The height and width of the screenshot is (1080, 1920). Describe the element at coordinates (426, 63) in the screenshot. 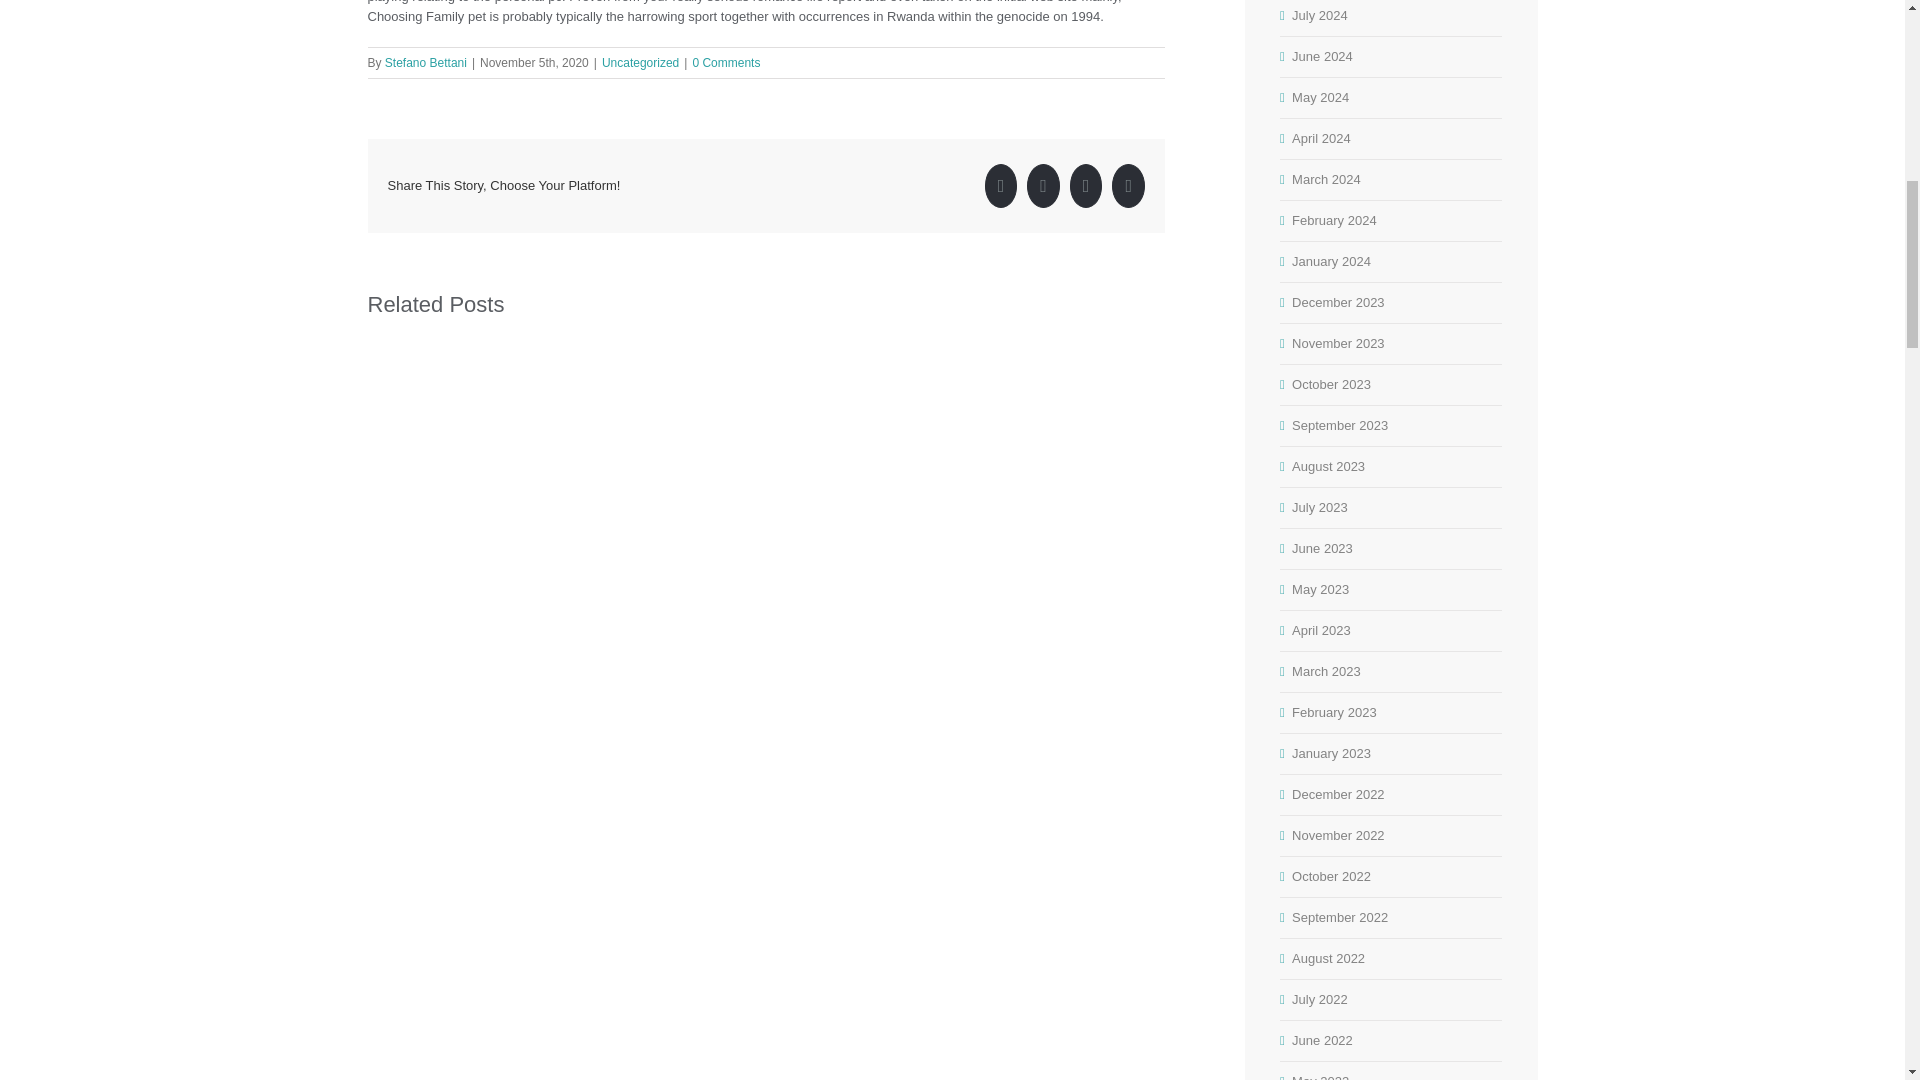

I see `Posts by Stefano Bettani` at that location.